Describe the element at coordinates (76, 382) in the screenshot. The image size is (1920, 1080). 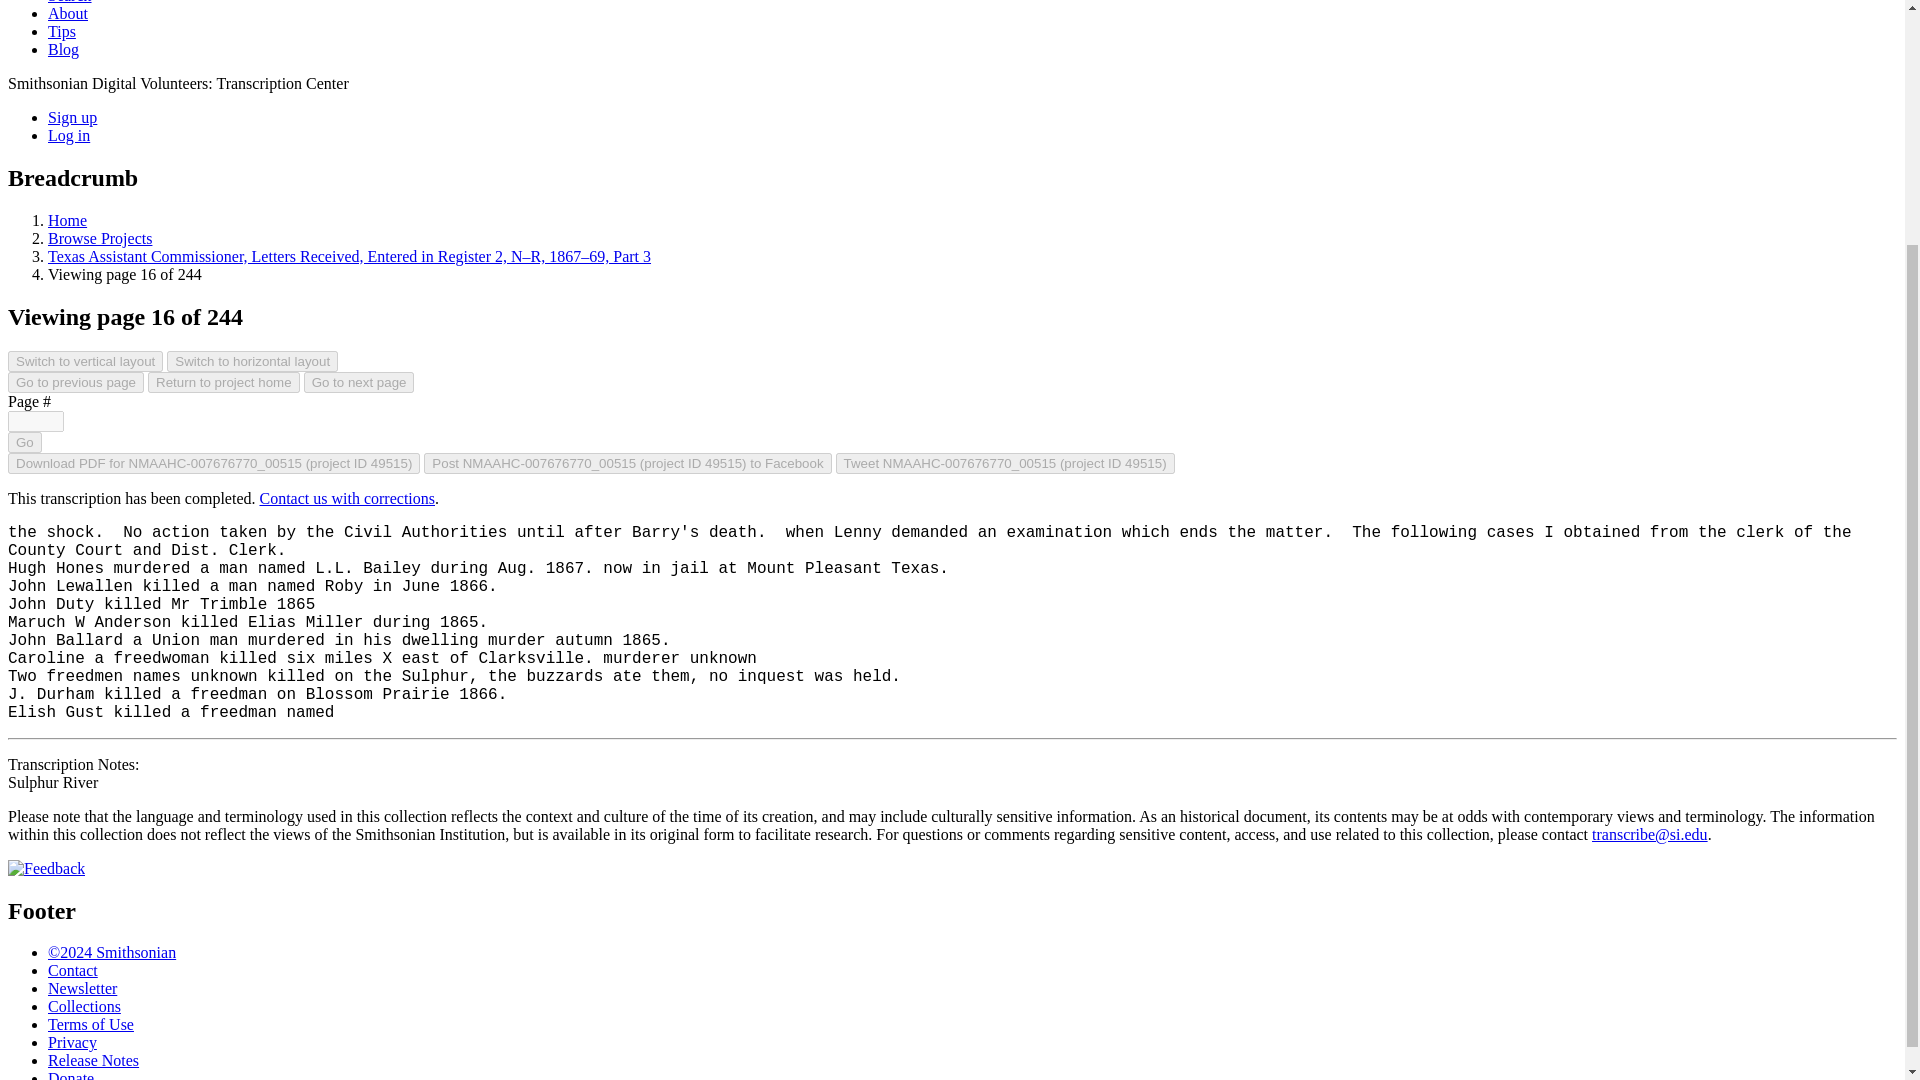
I see `Go to previous page` at that location.